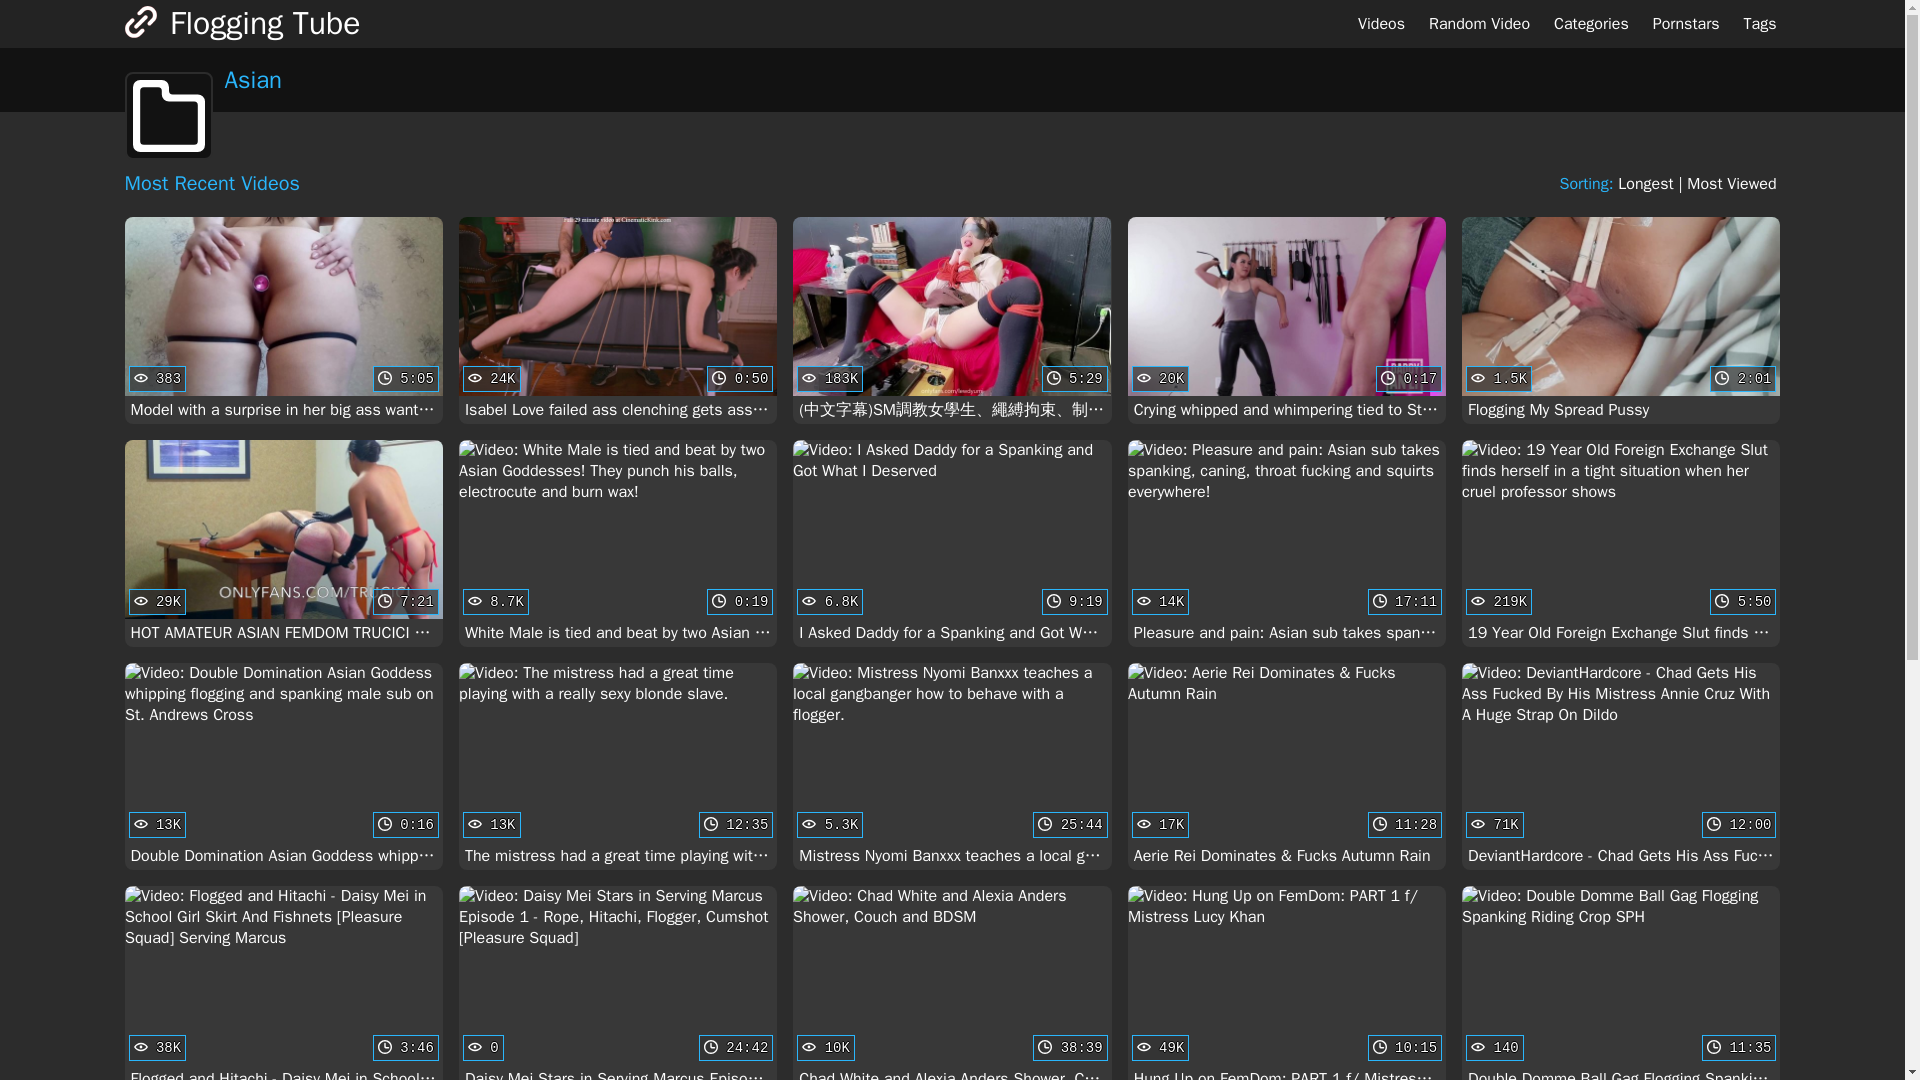  I want to click on Most Viewed, so click(284, 320).